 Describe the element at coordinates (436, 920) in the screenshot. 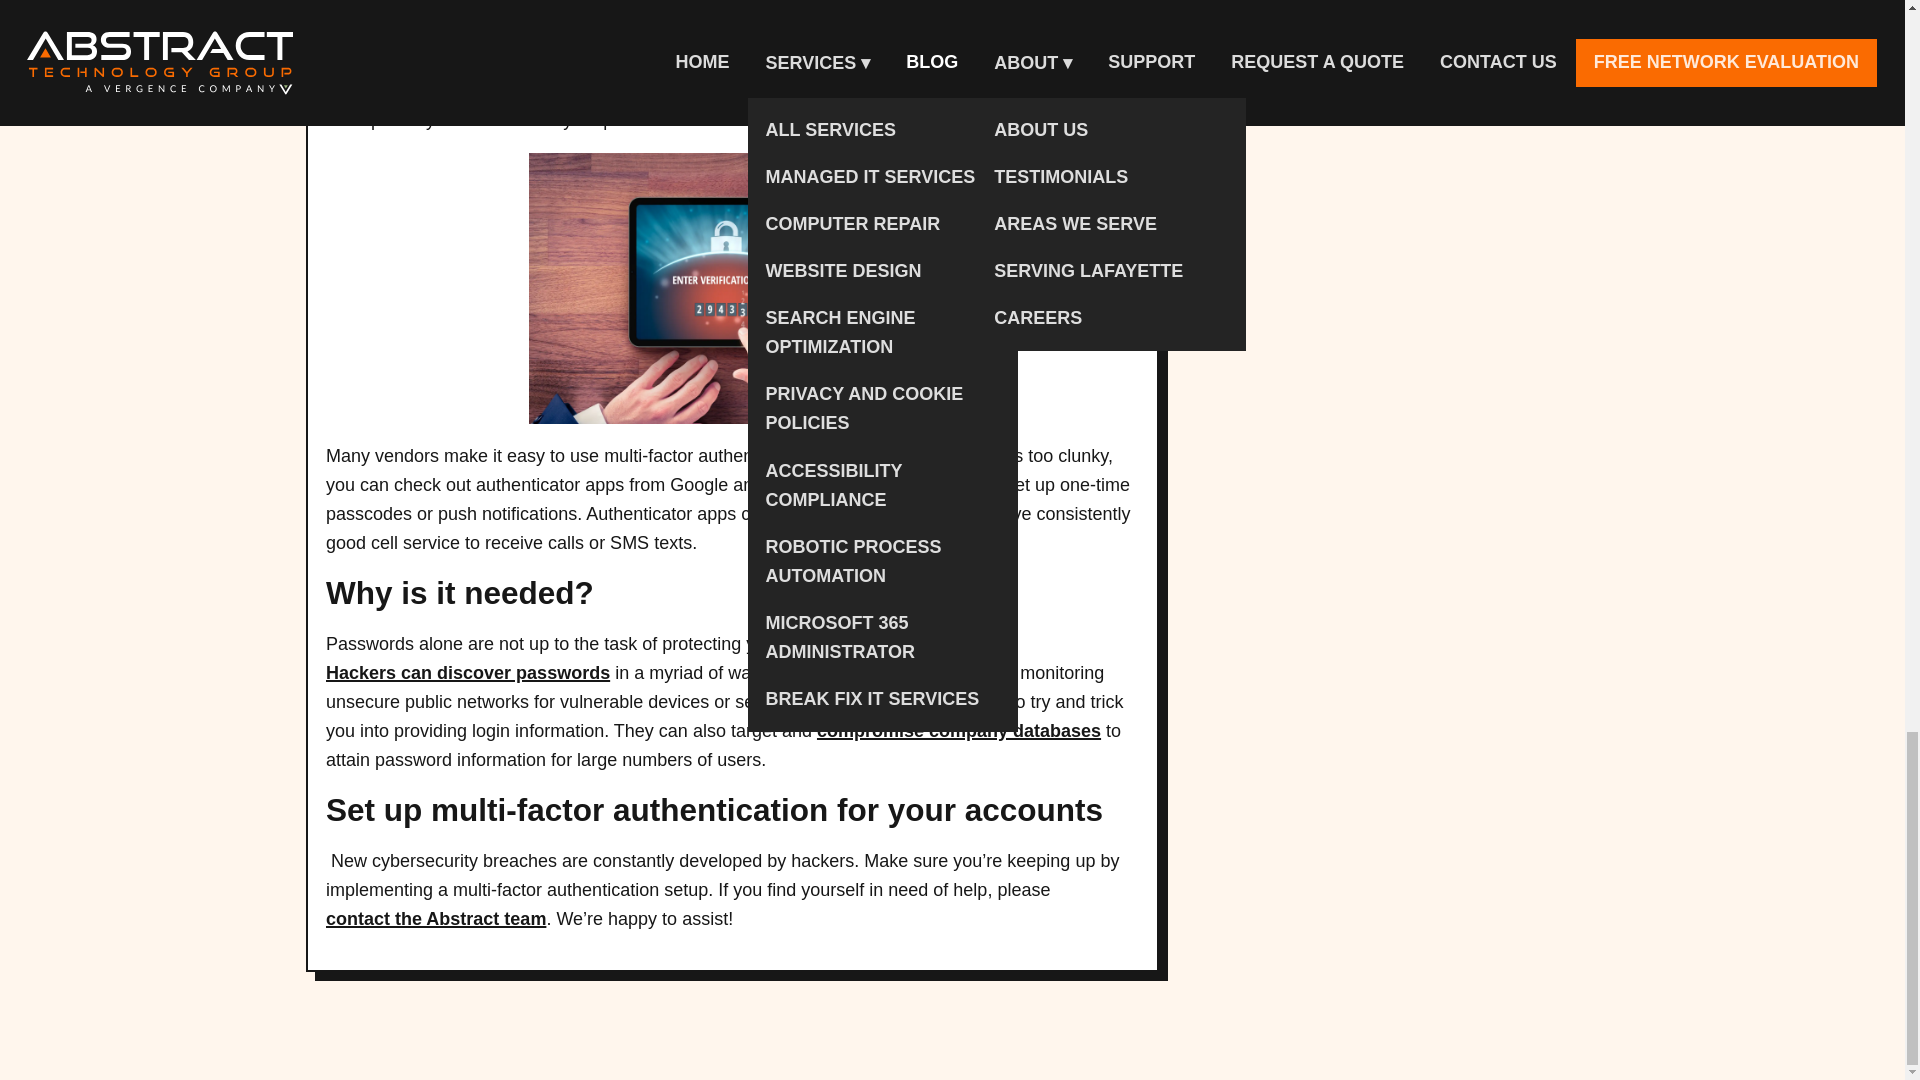

I see `contact the Abstract team` at that location.